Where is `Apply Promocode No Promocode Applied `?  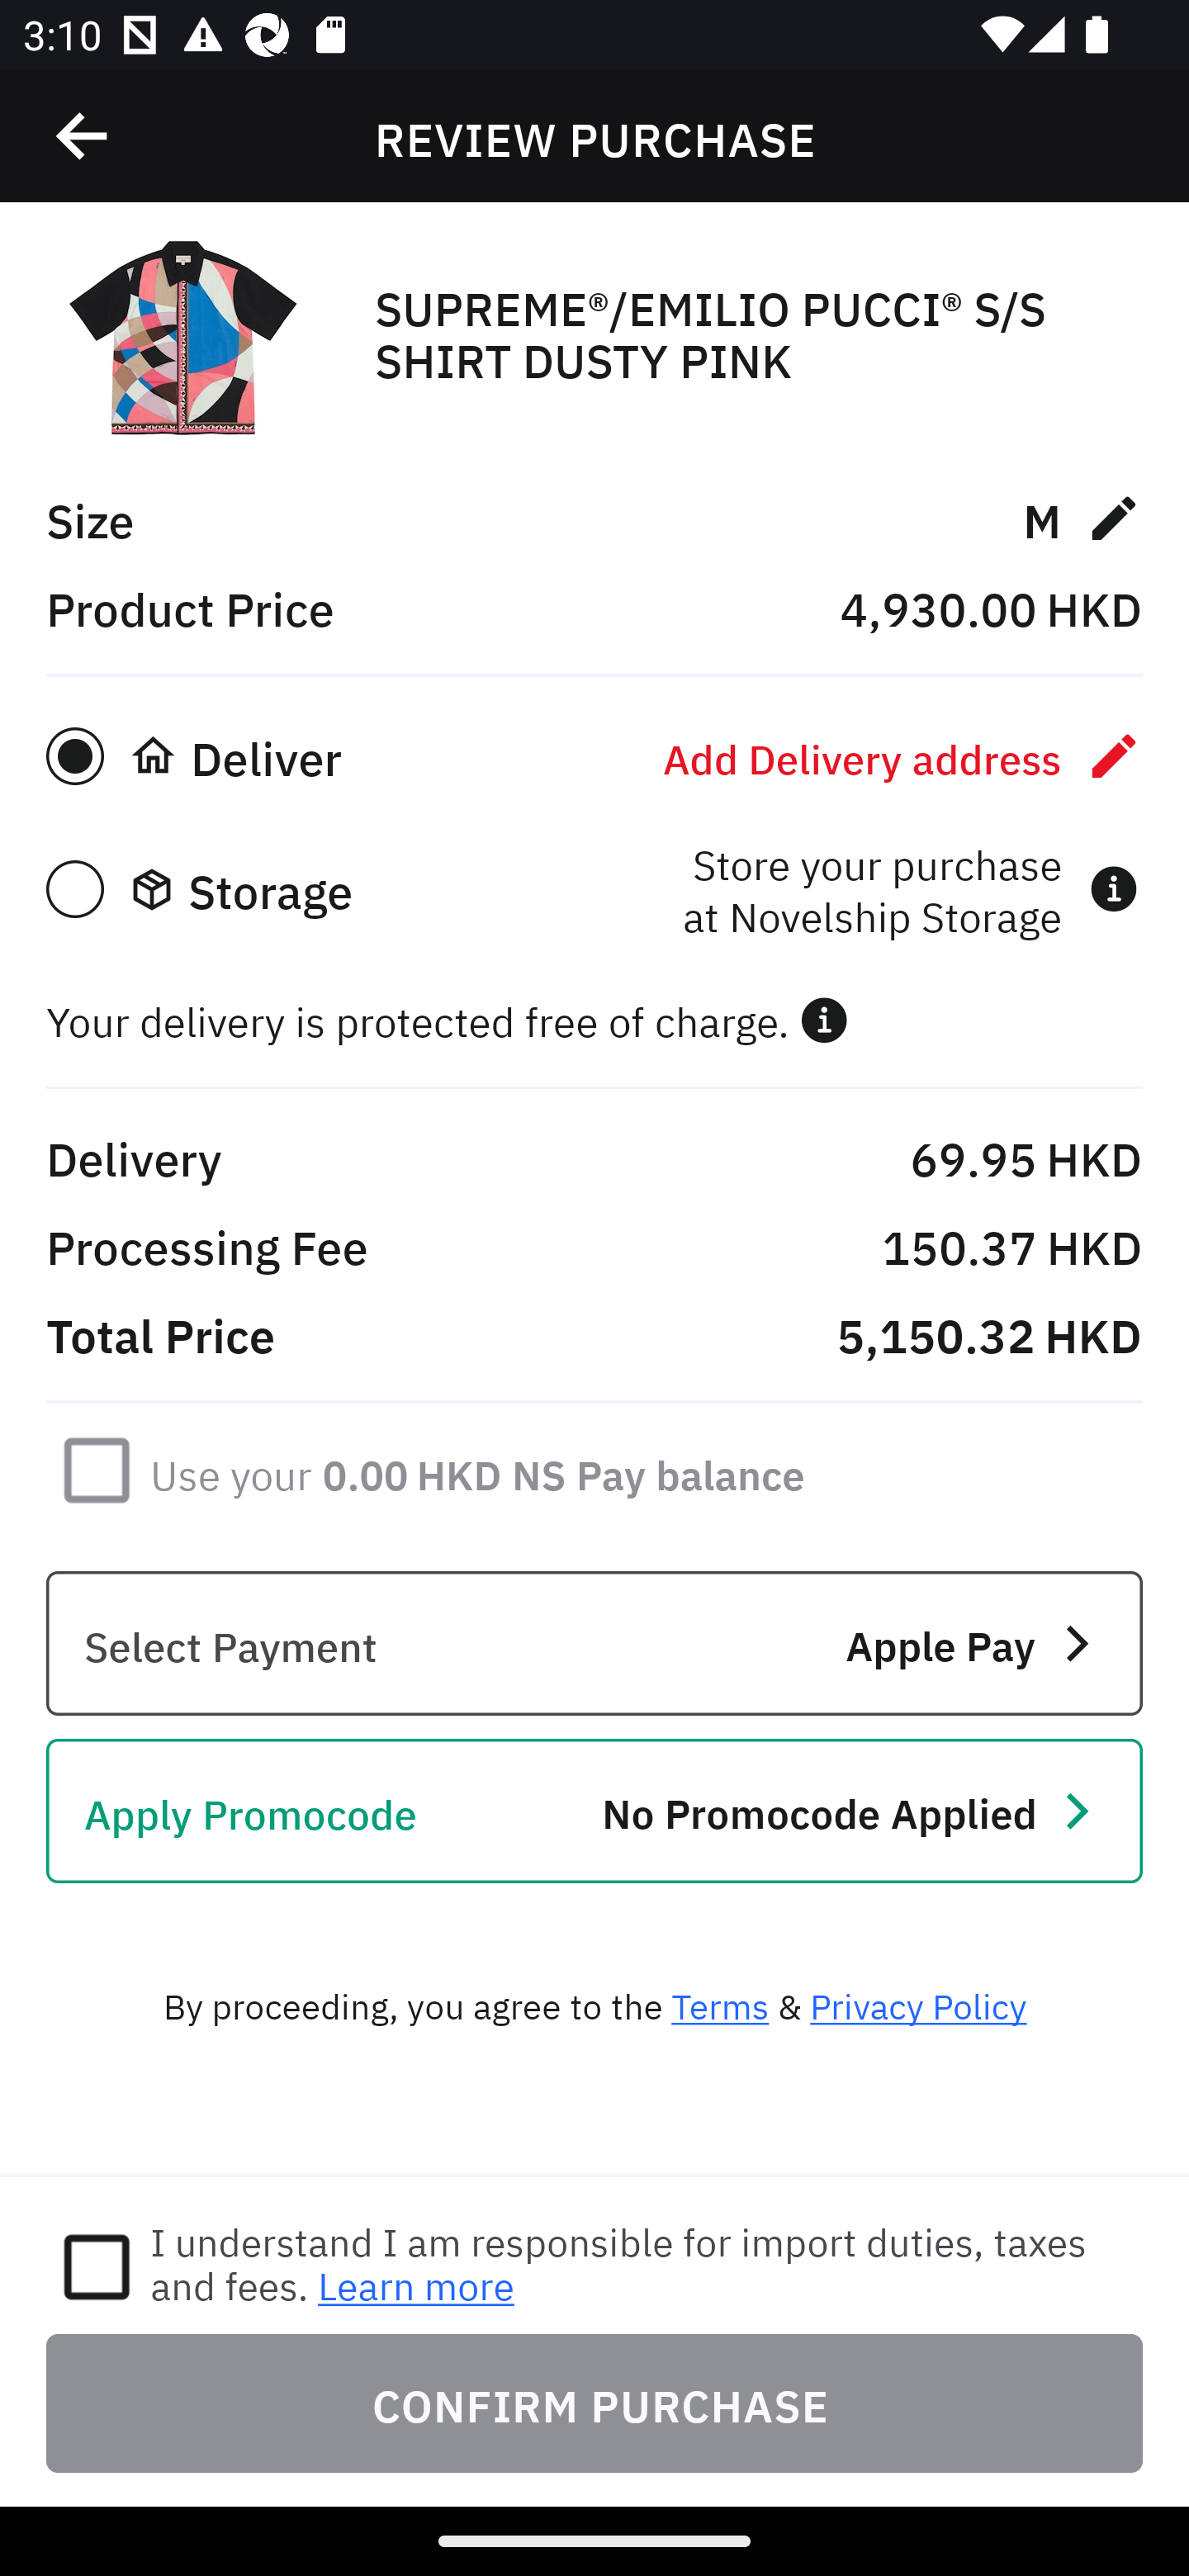
Apply Promocode No Promocode Applied  is located at coordinates (594, 1811).